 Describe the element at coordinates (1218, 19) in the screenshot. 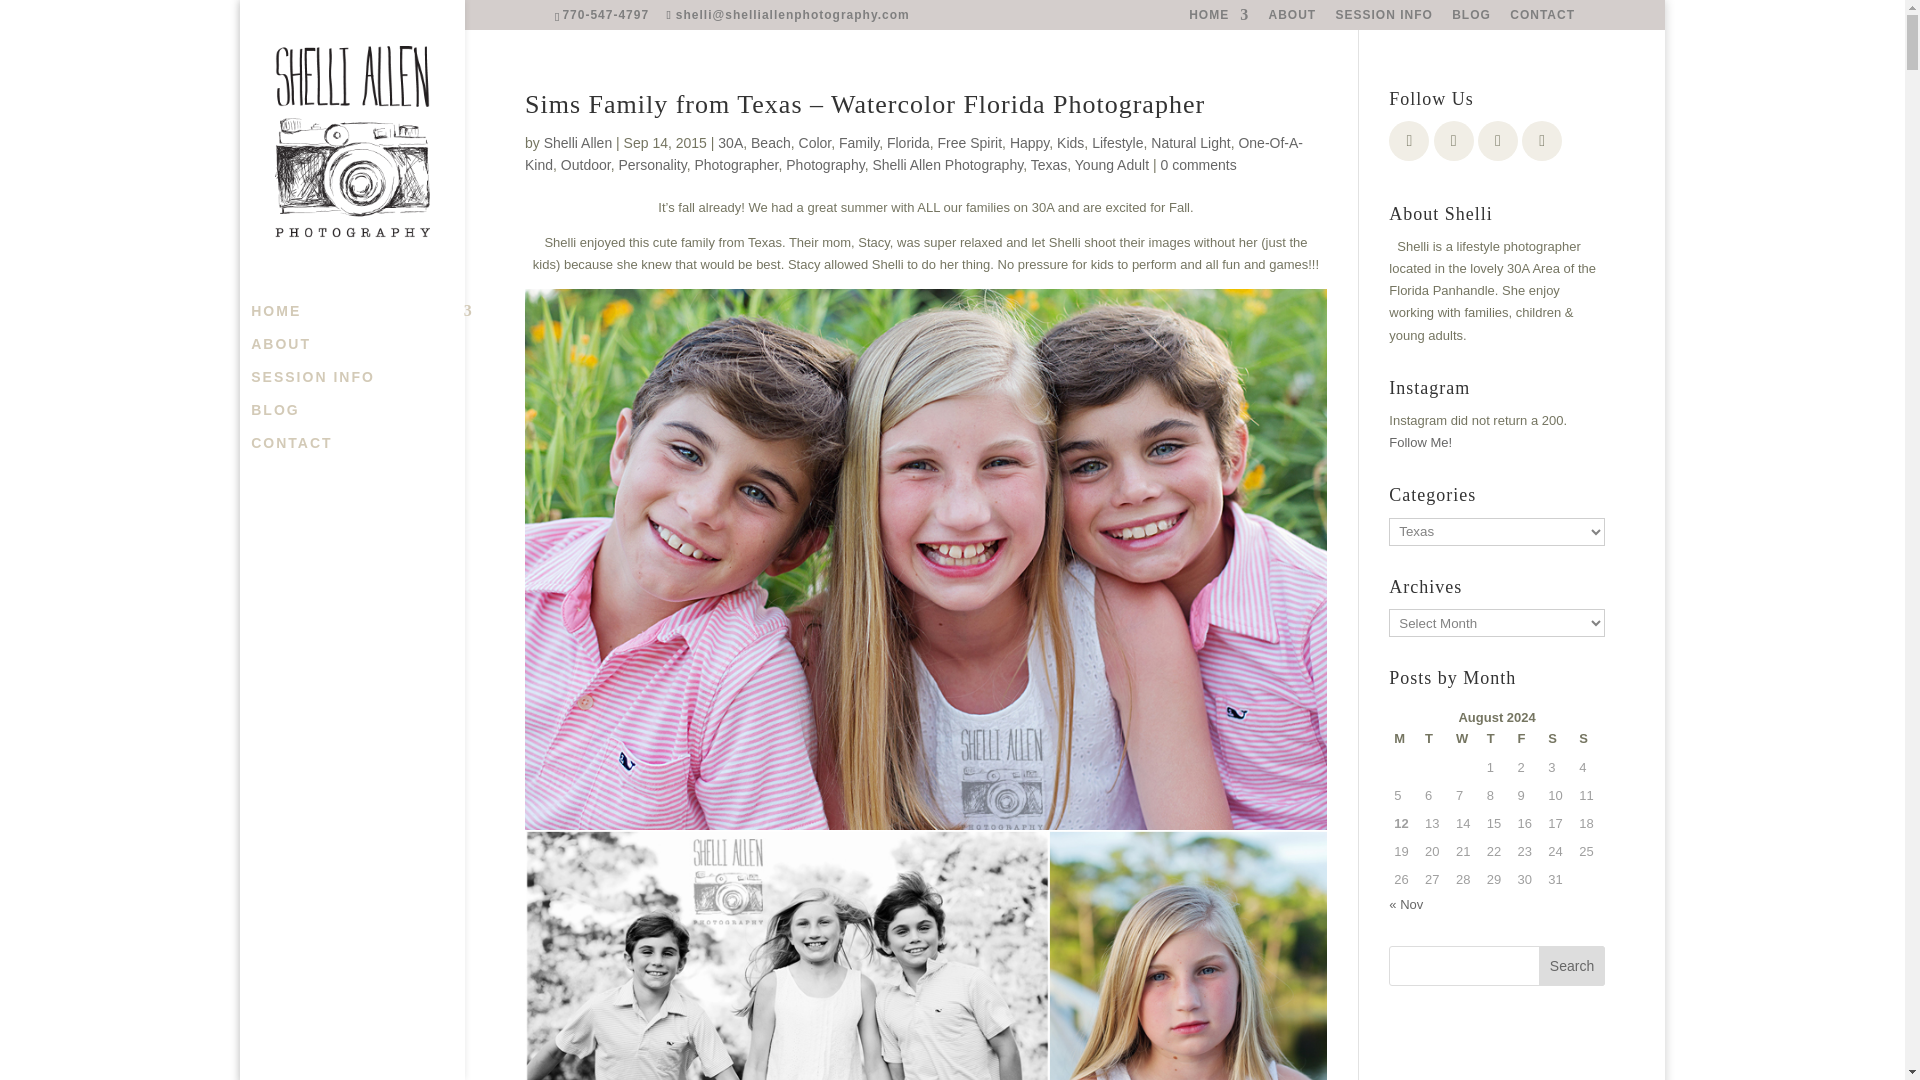

I see `HOME` at that location.